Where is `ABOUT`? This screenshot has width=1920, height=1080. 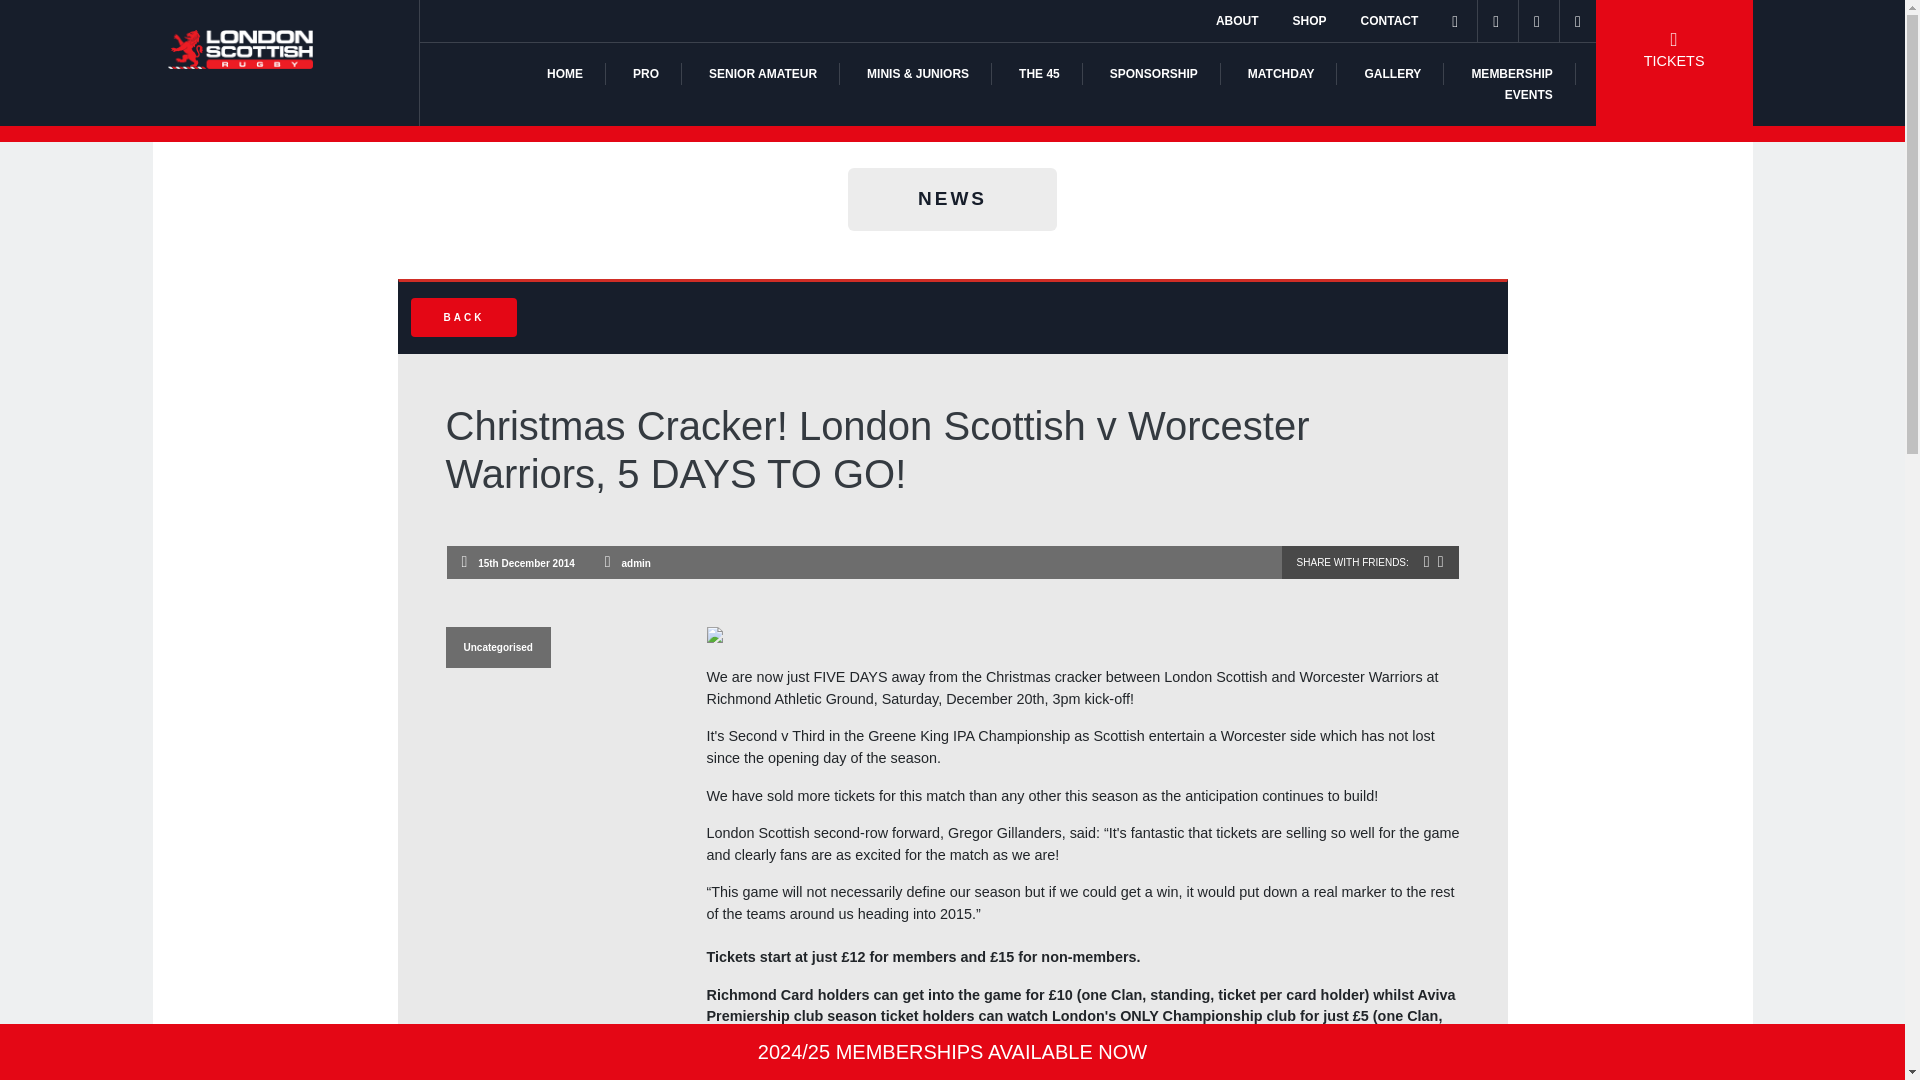 ABOUT is located at coordinates (1237, 21).